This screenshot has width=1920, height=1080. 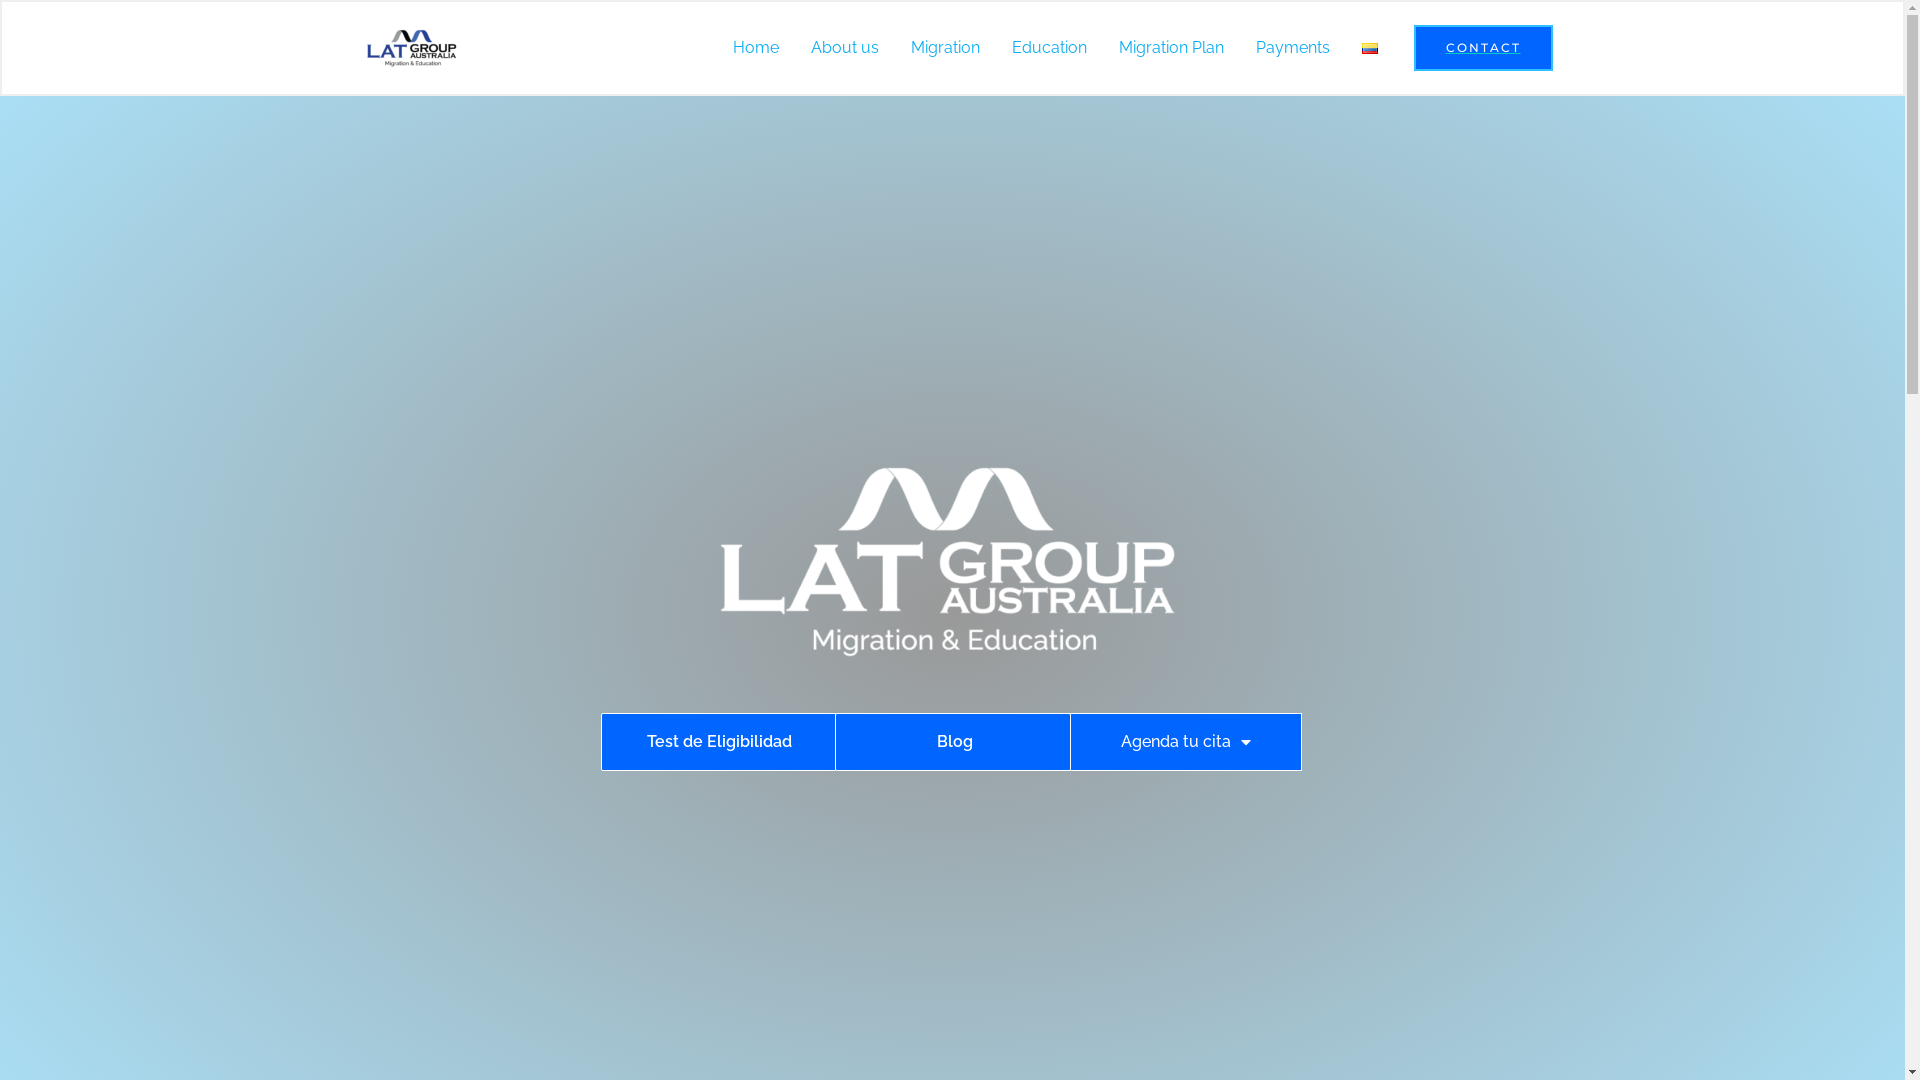 What do you see at coordinates (844, 48) in the screenshot?
I see `About us` at bounding box center [844, 48].